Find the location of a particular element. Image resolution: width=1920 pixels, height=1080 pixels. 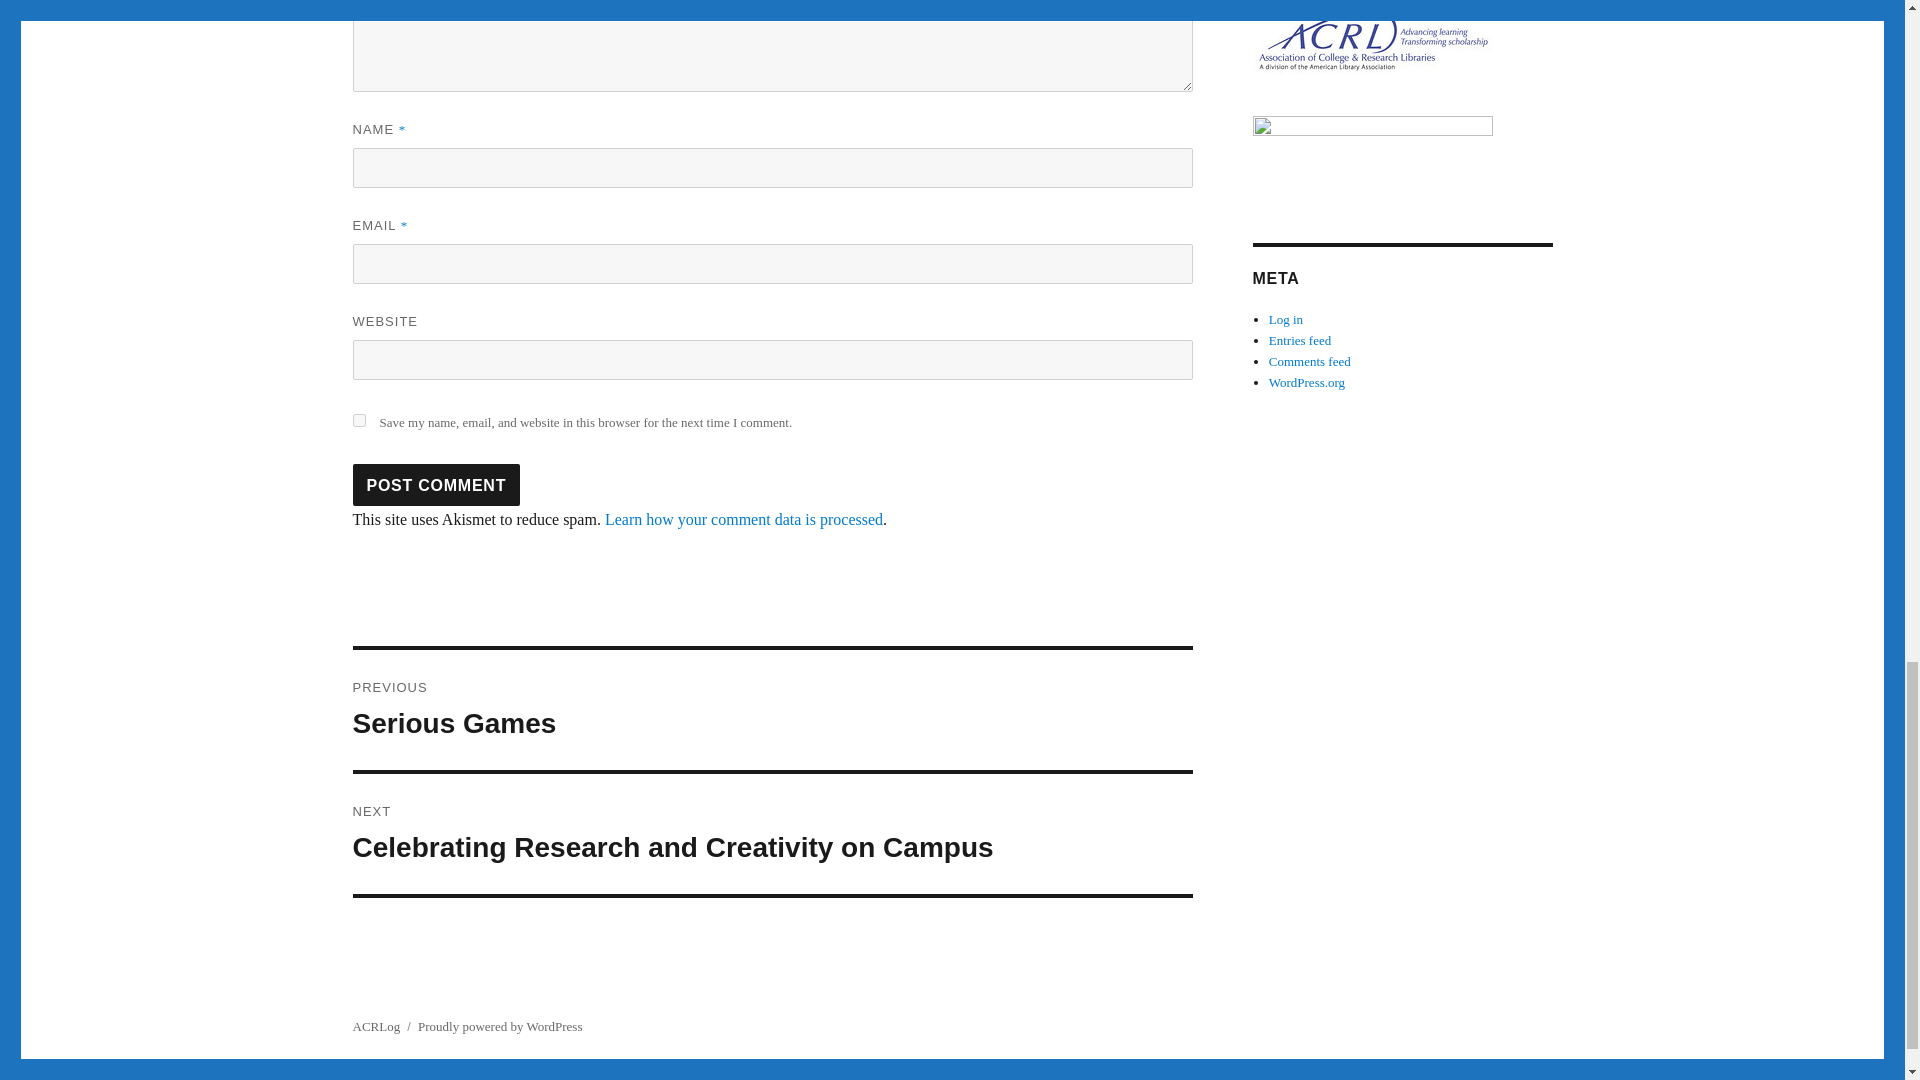

Learn how your comment data is processed is located at coordinates (436, 485).